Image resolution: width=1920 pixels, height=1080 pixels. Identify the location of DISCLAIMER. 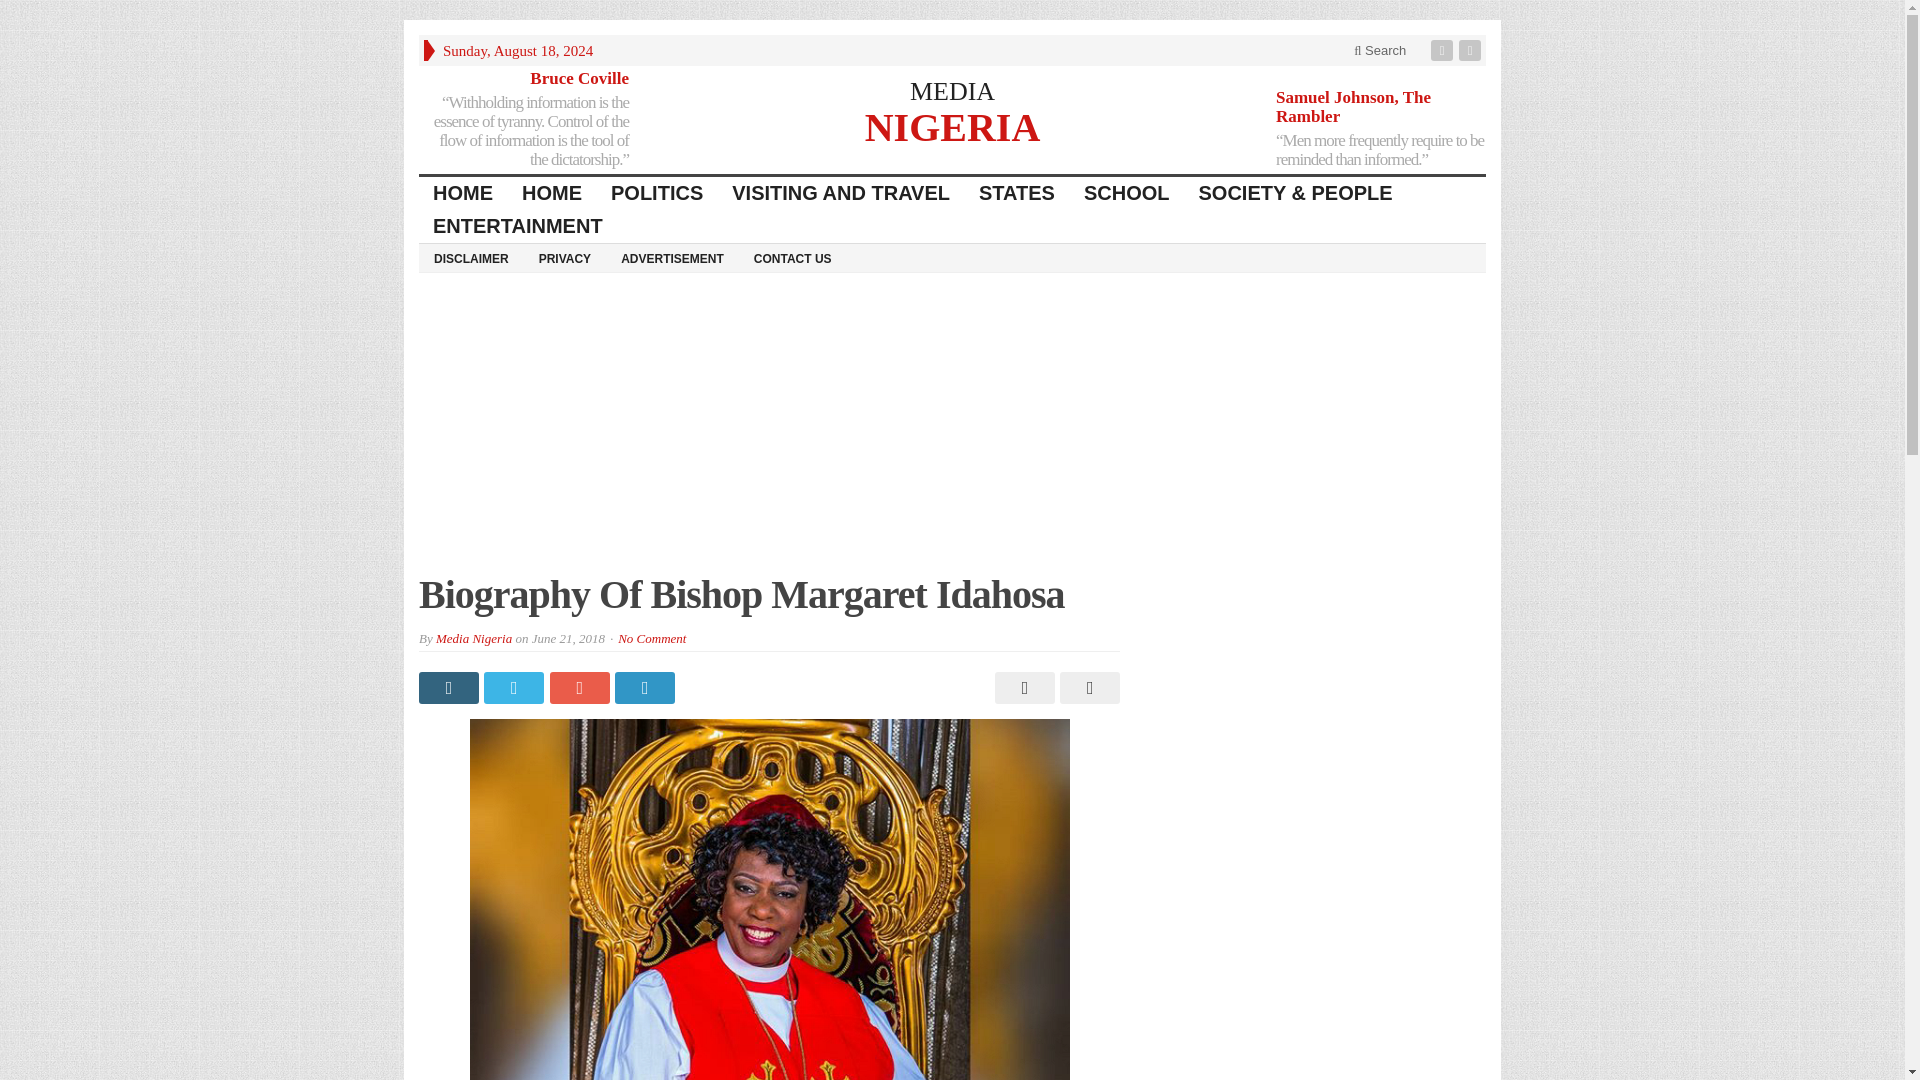
(471, 258).